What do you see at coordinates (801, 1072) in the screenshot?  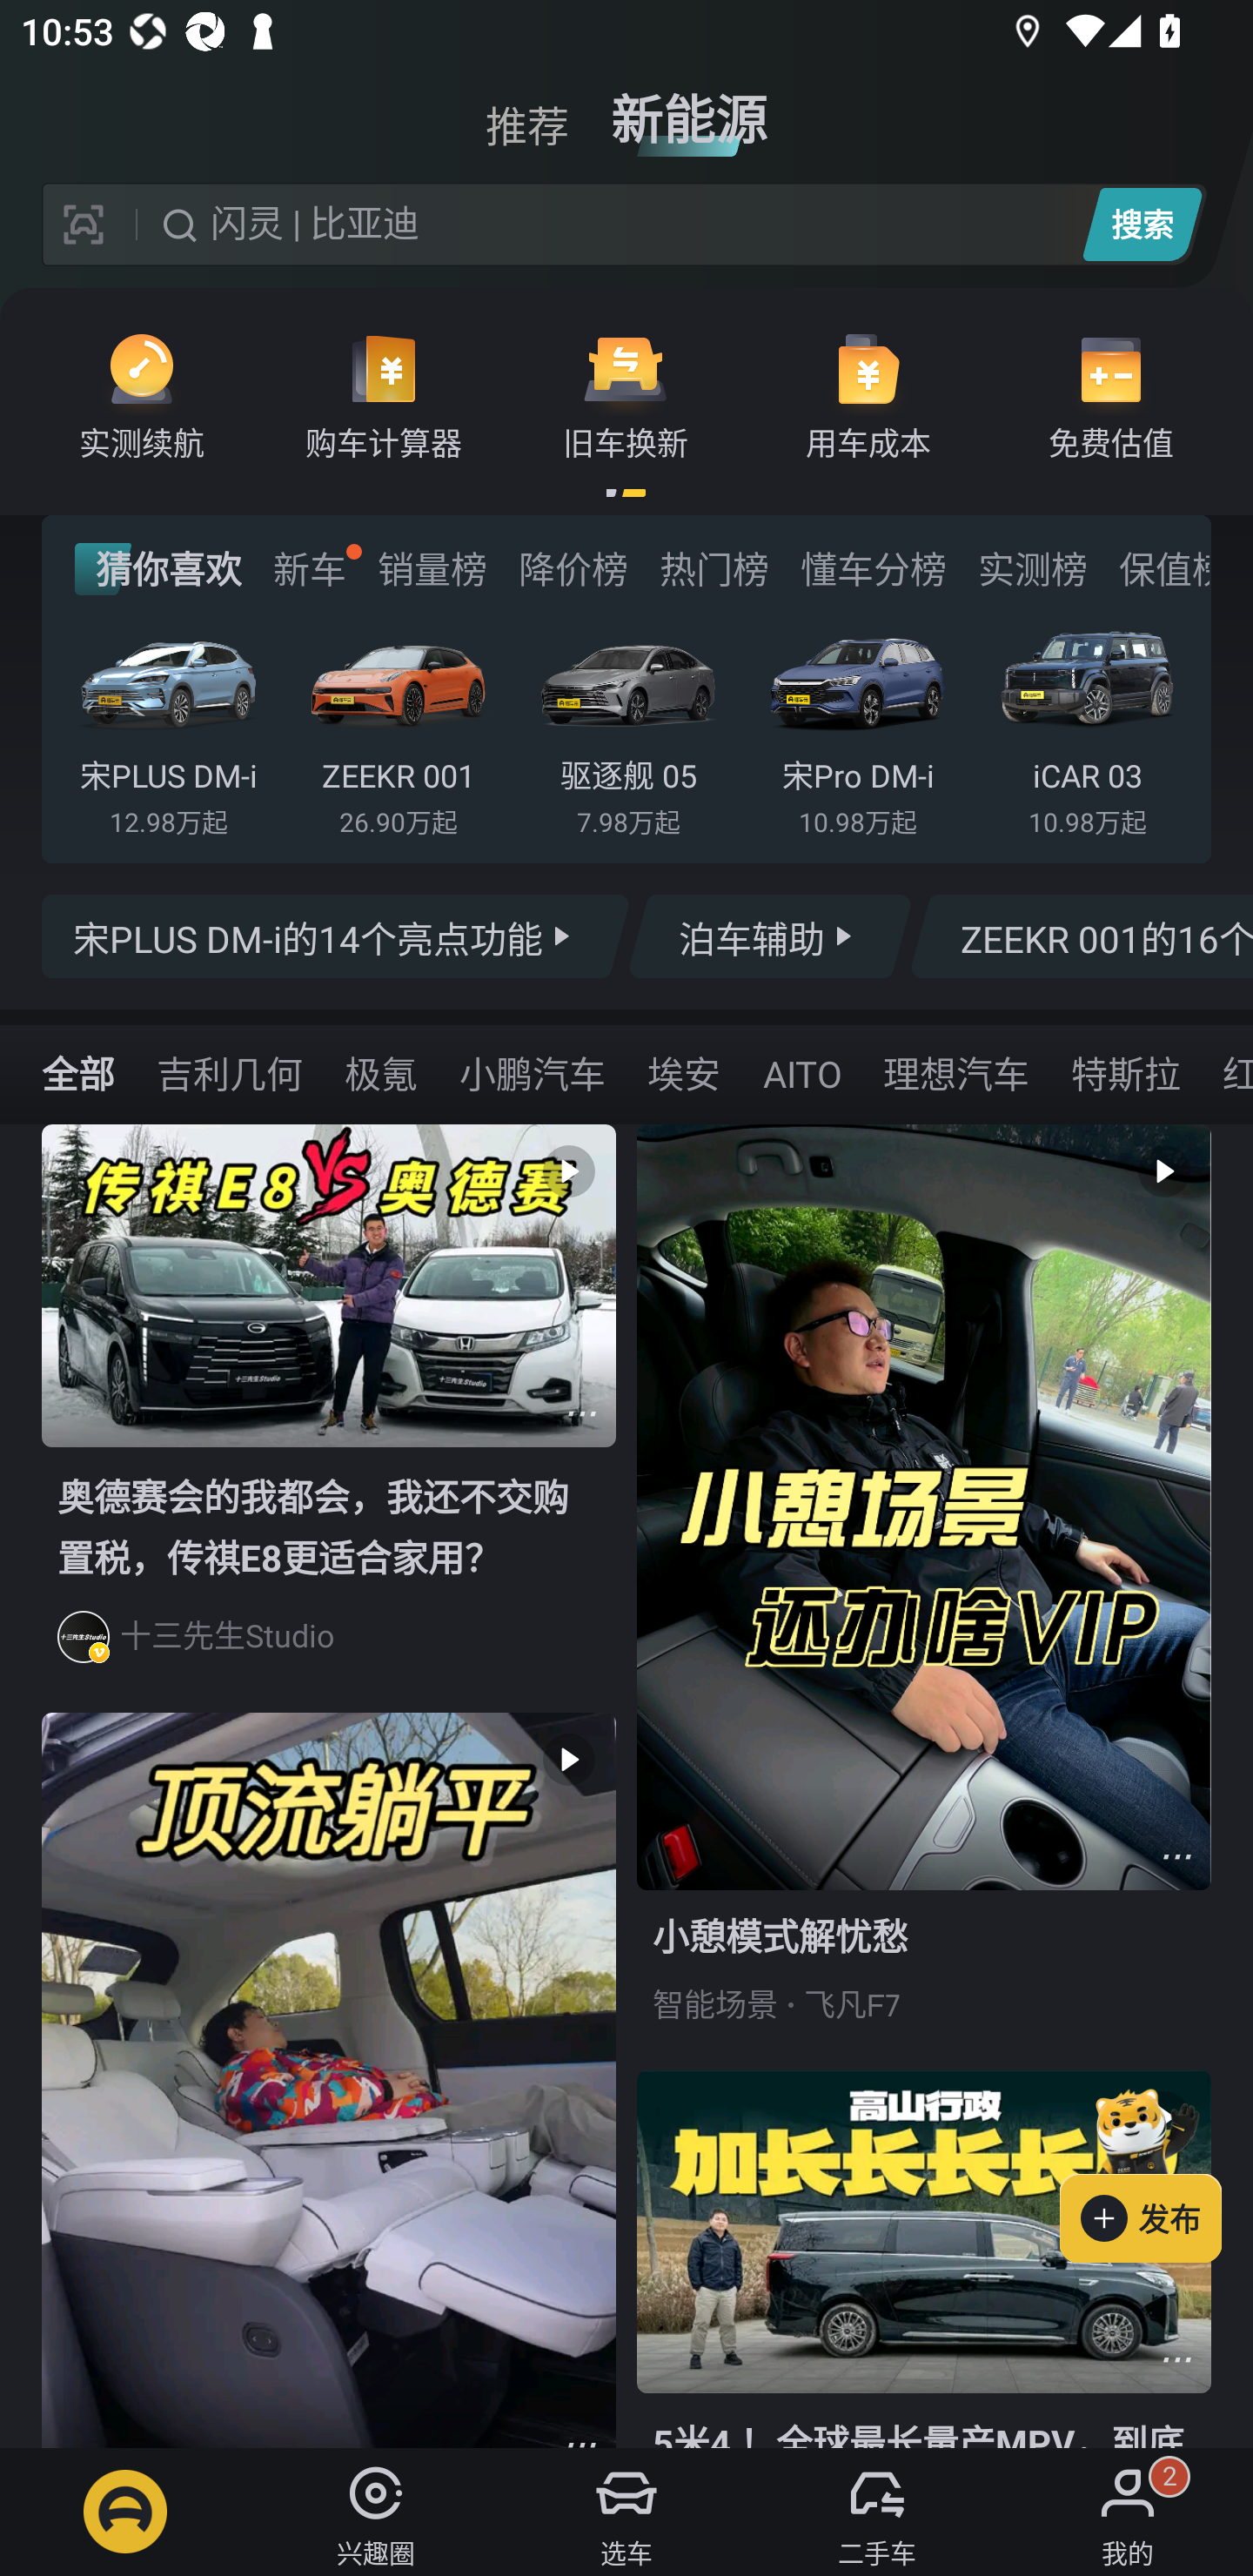 I see `AITO` at bounding box center [801, 1072].